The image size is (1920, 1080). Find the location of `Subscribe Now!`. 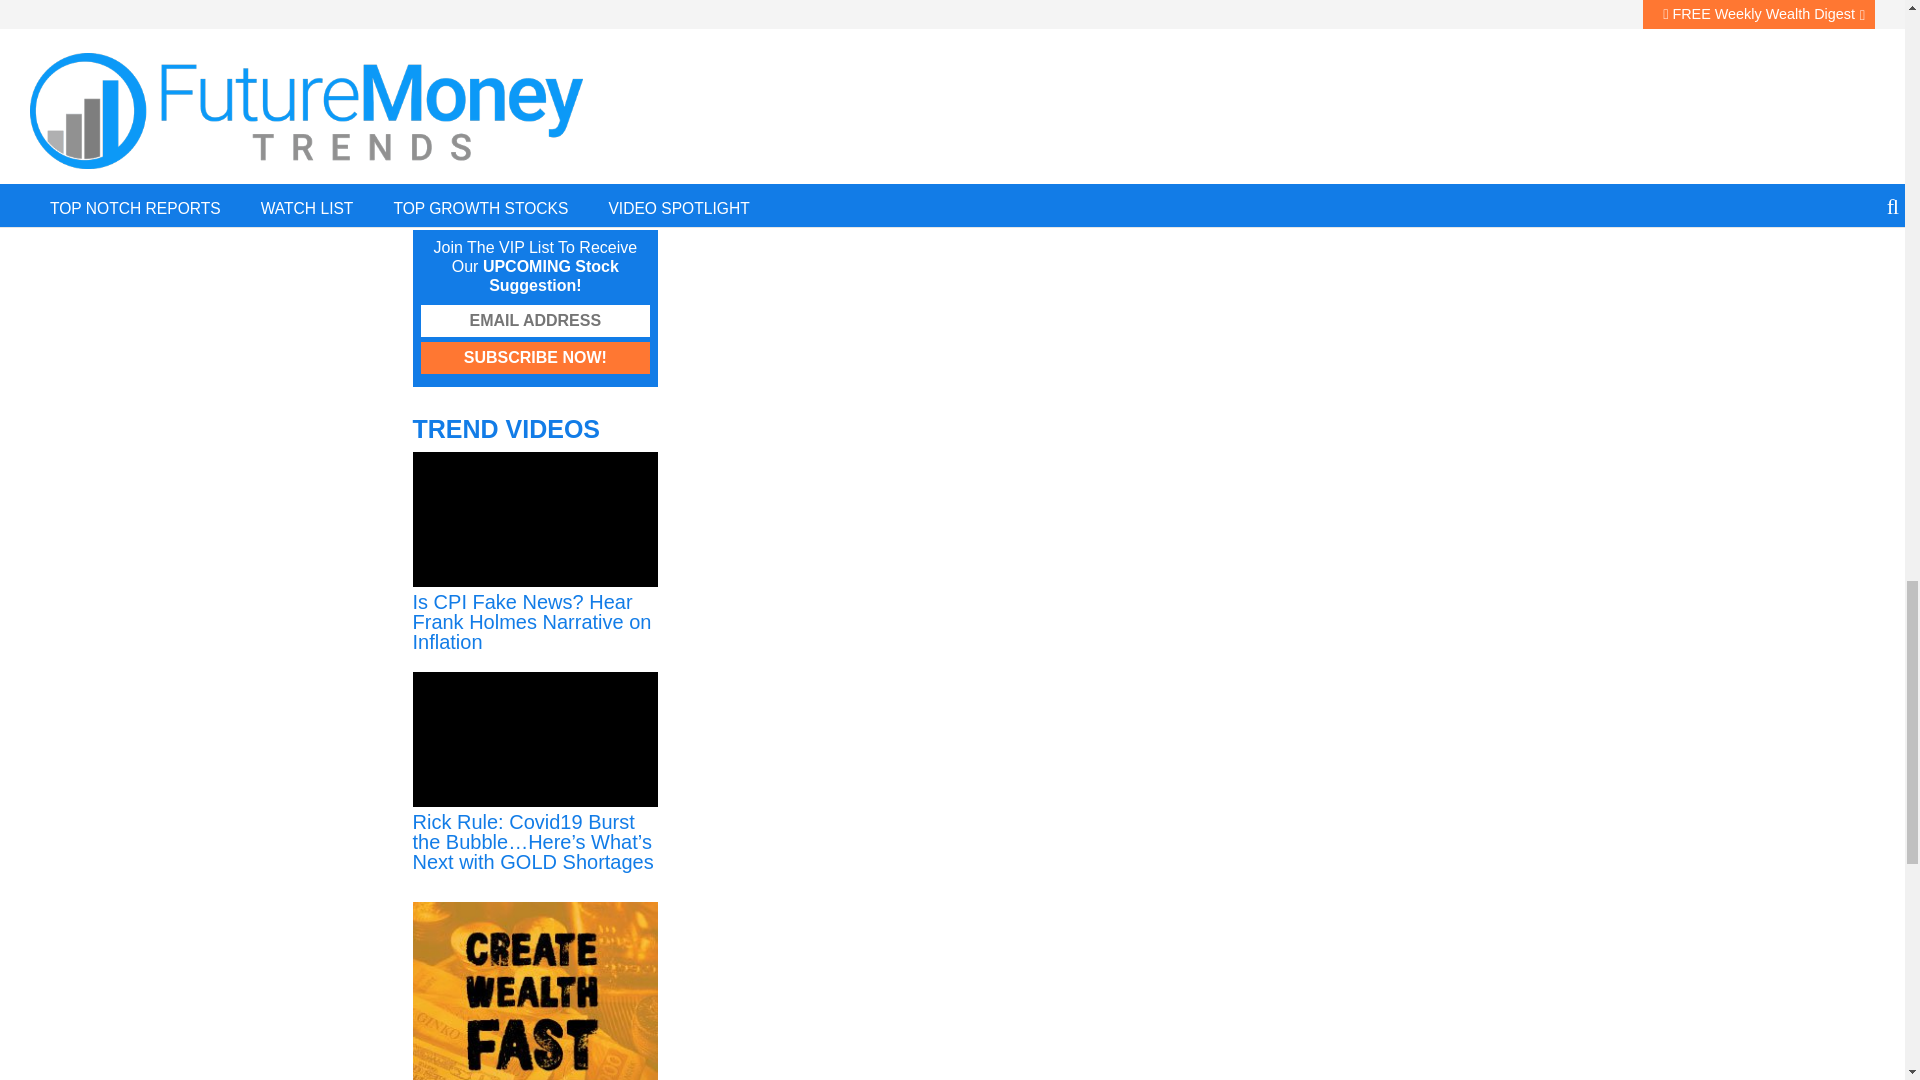

Subscribe Now! is located at coordinates (535, 358).